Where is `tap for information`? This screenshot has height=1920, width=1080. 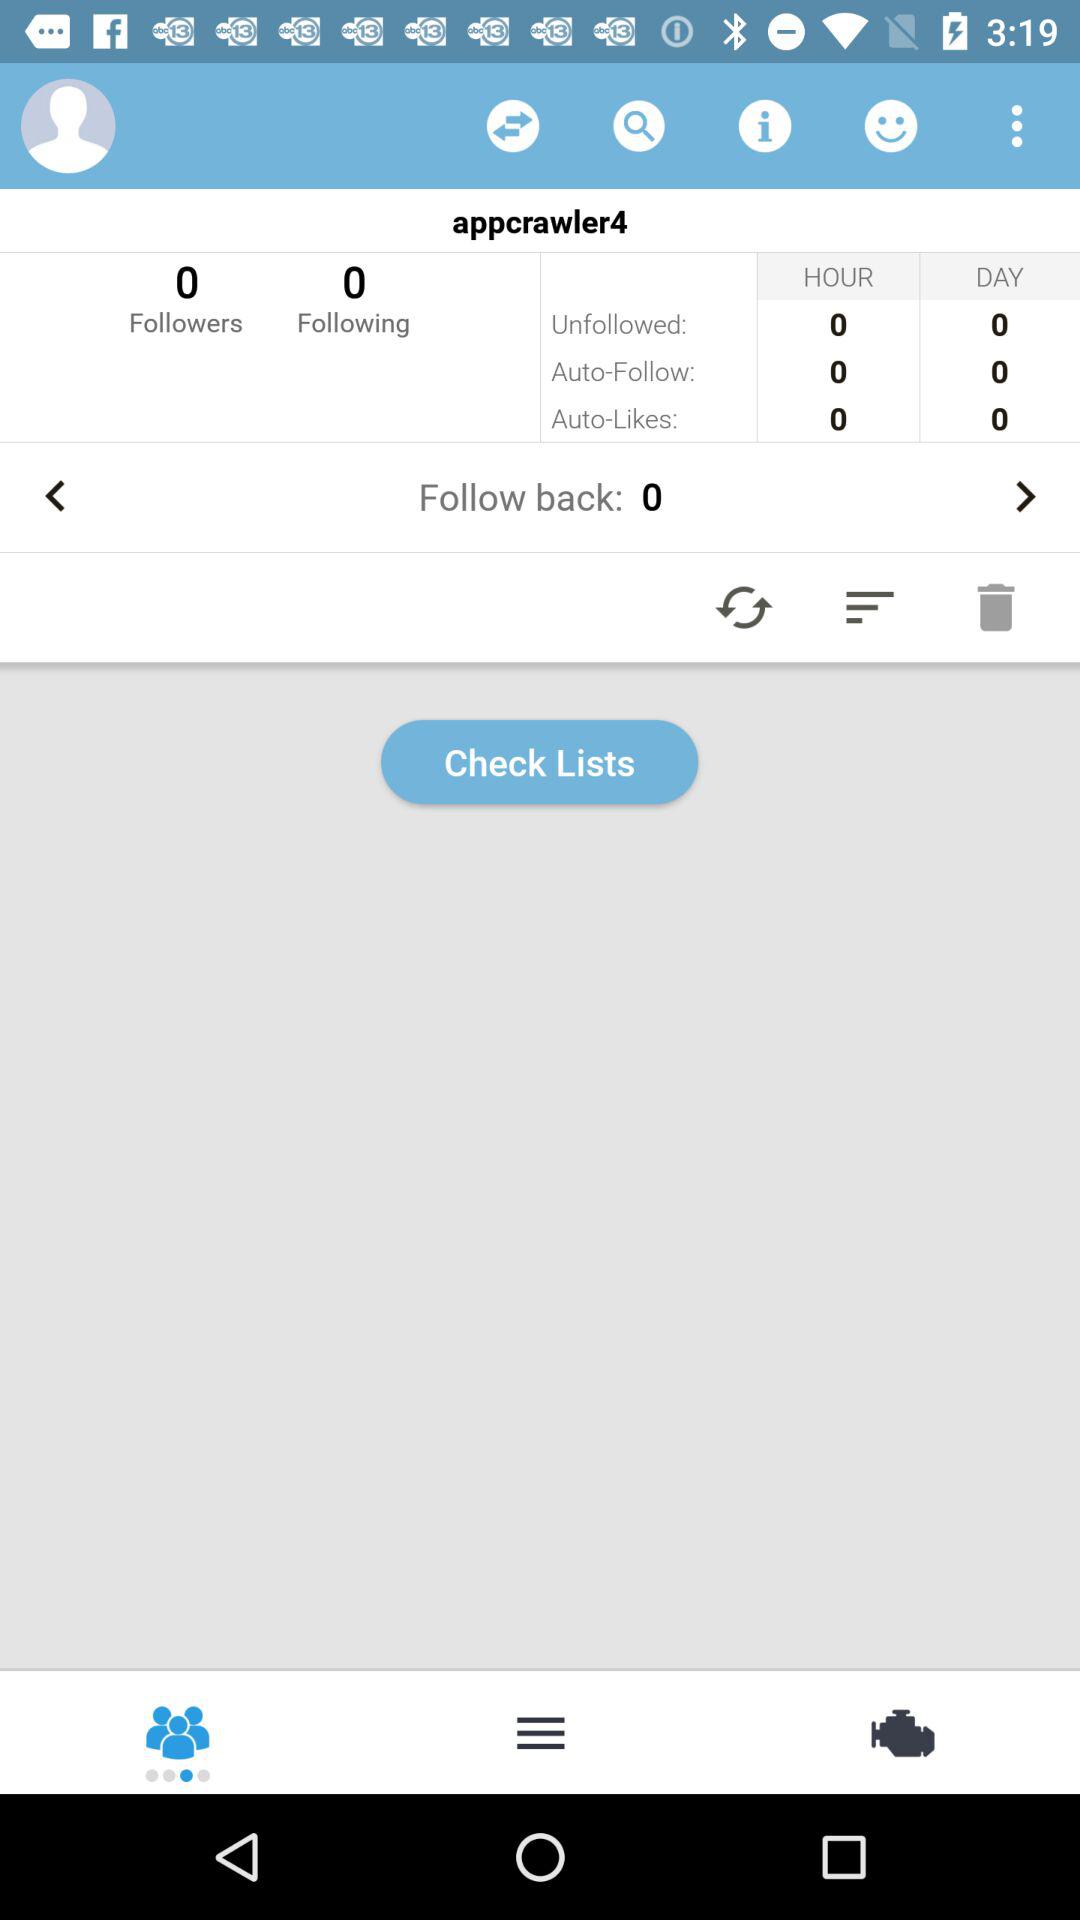 tap for information is located at coordinates (765, 126).